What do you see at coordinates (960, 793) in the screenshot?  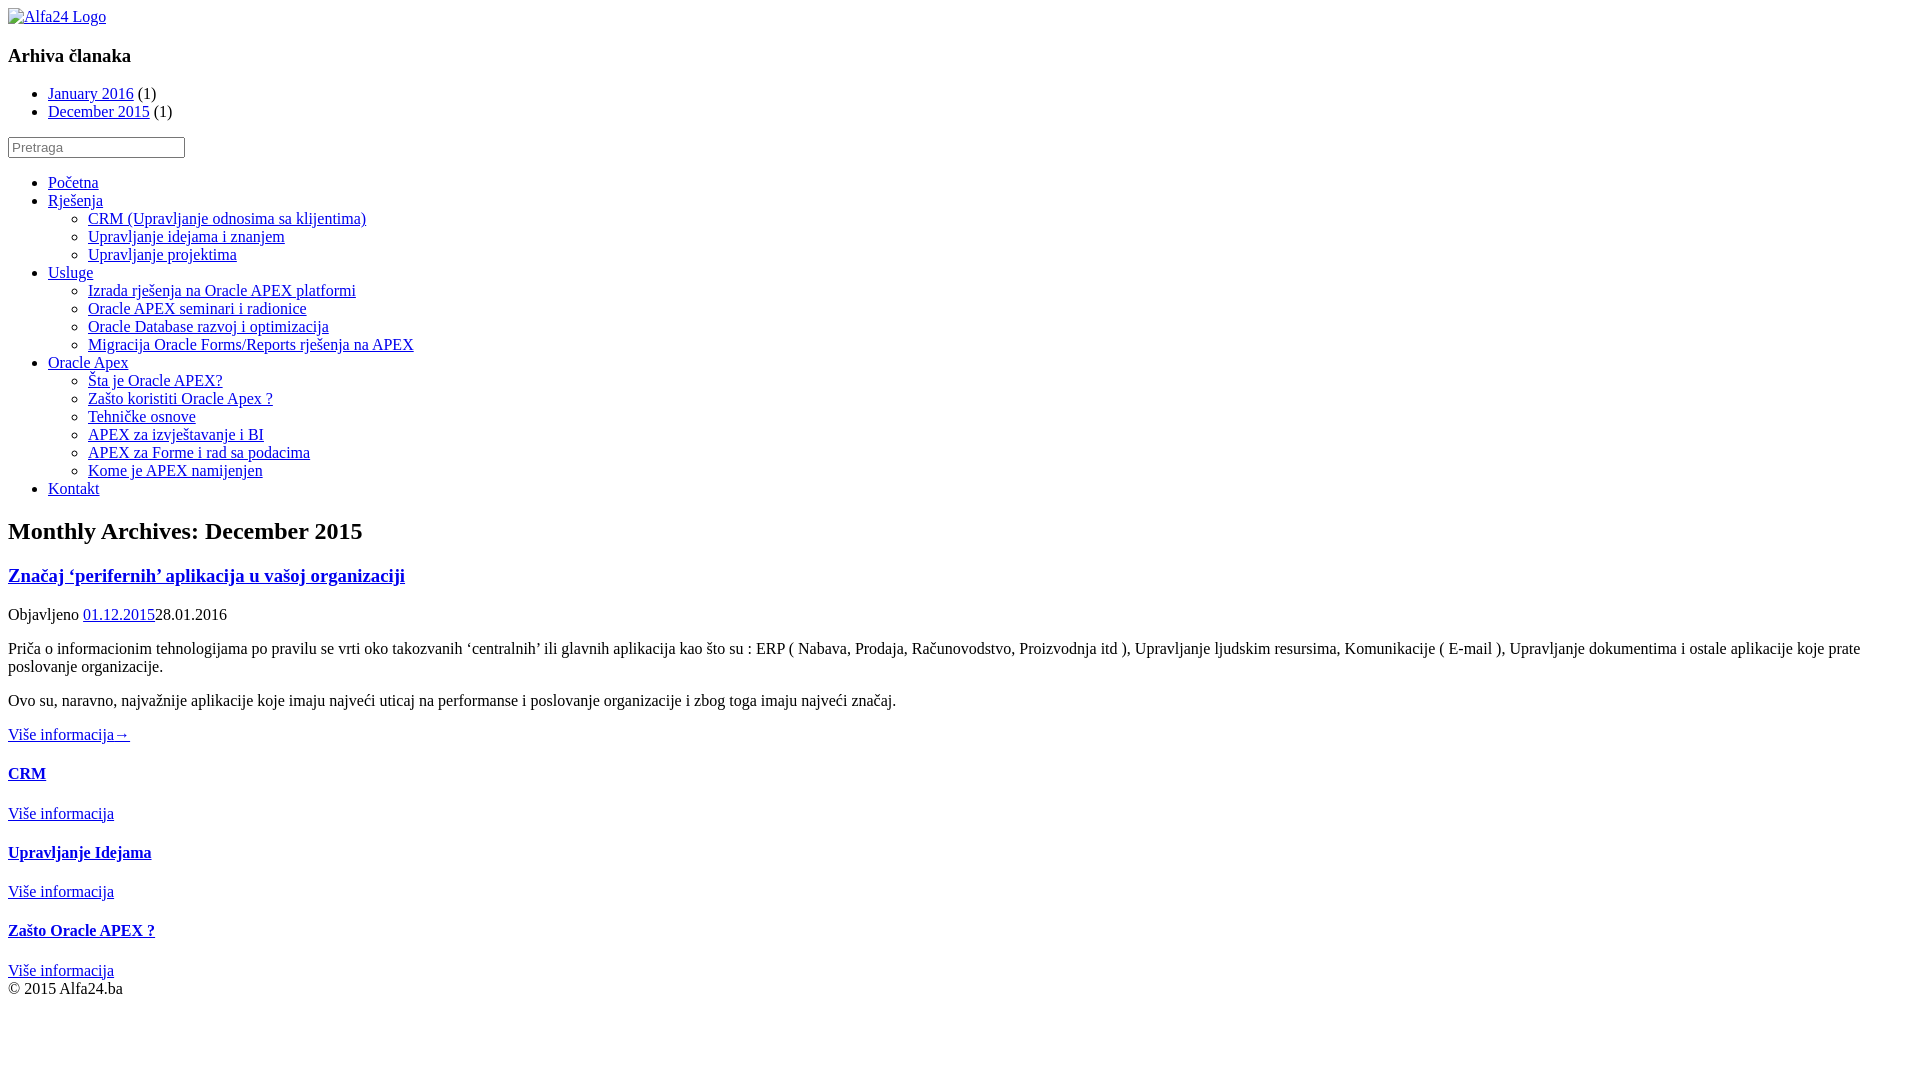 I see `CRM` at bounding box center [960, 793].